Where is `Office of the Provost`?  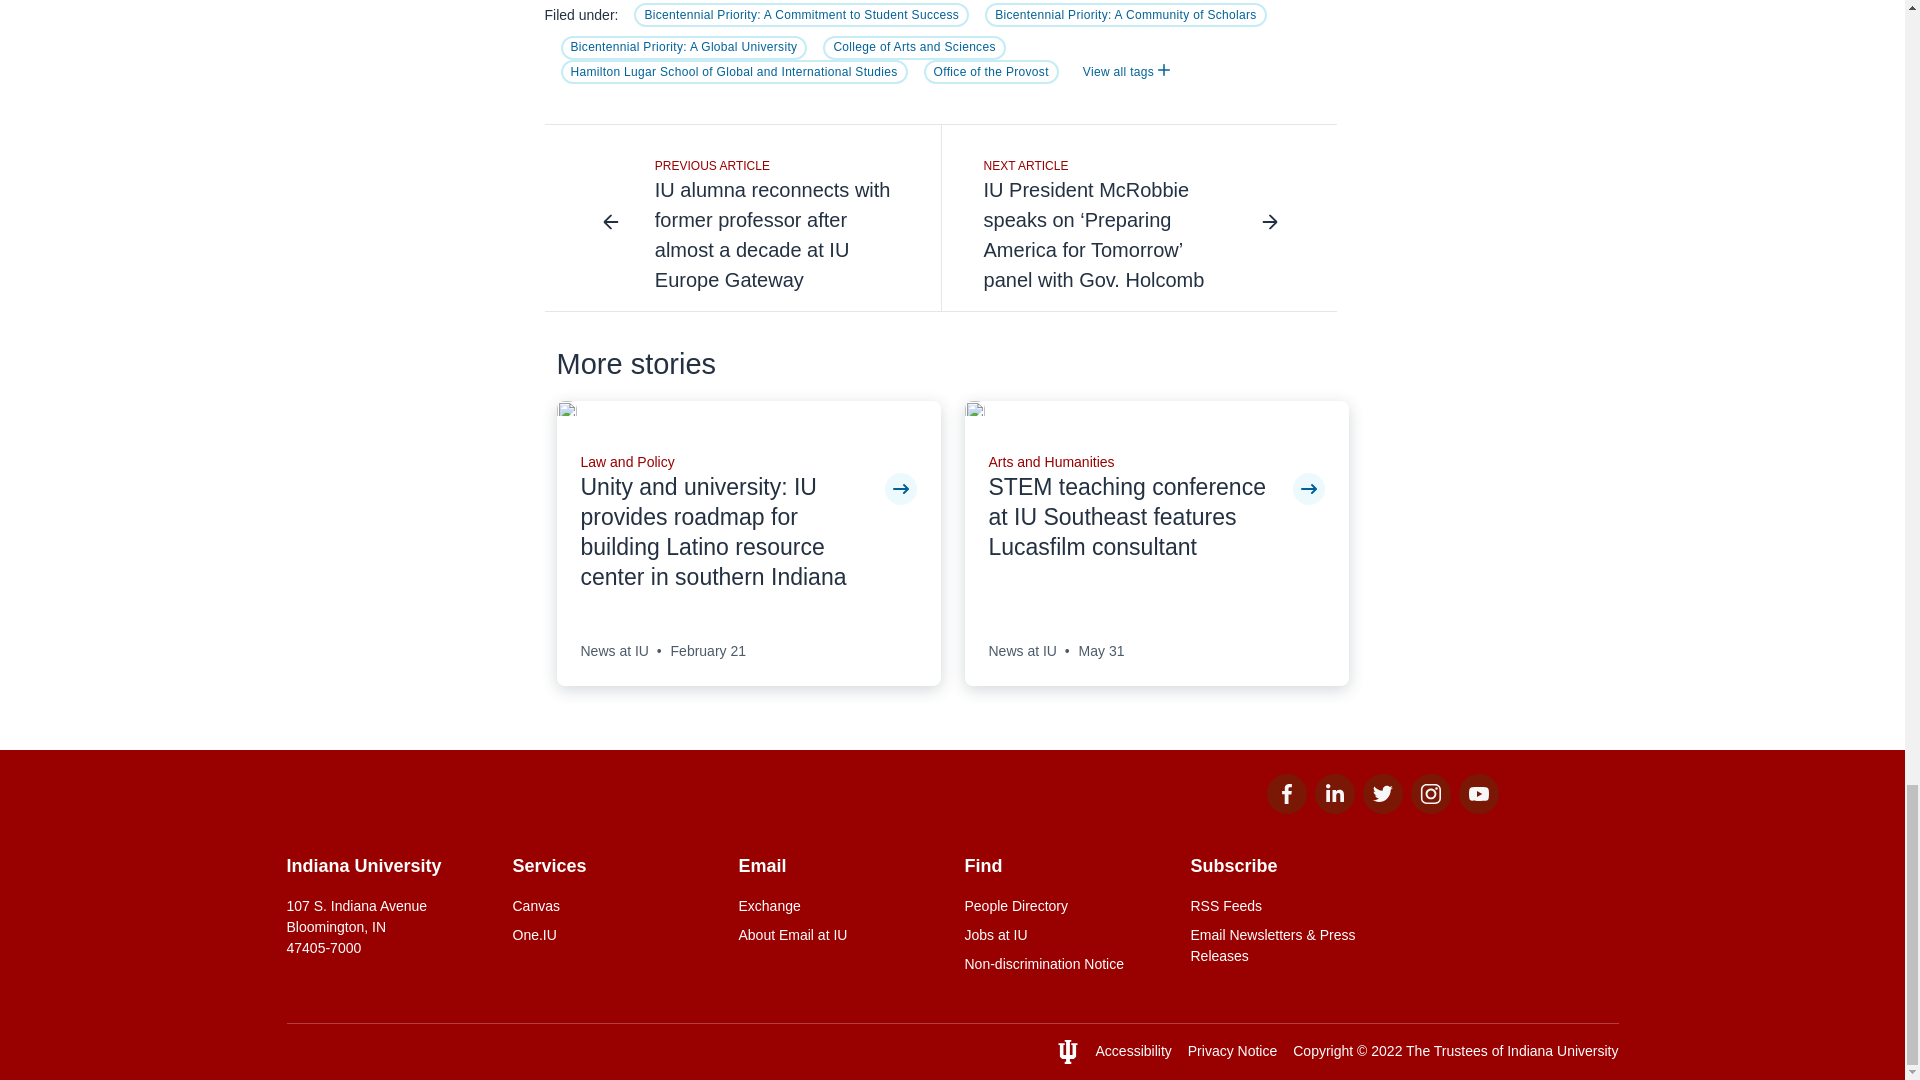 Office of the Provost is located at coordinates (991, 72).